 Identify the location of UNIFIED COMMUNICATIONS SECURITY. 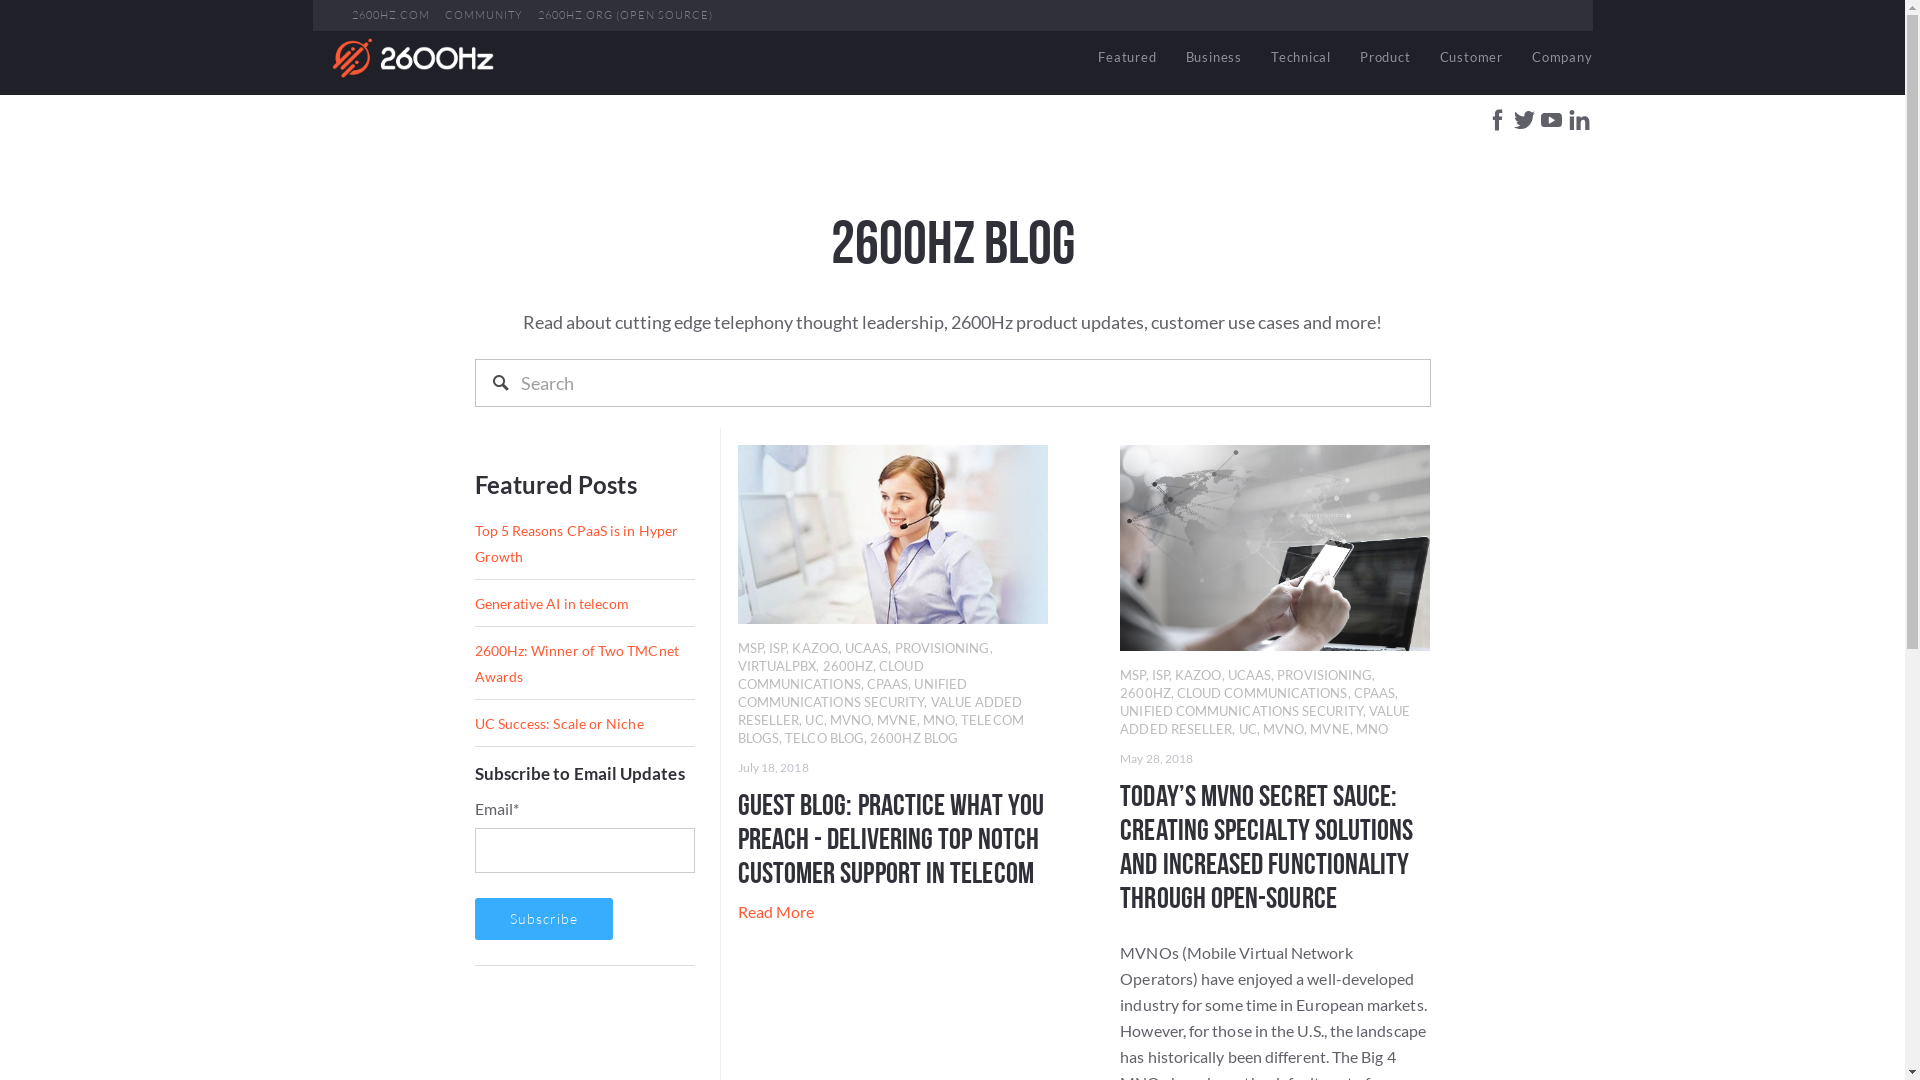
(852, 693).